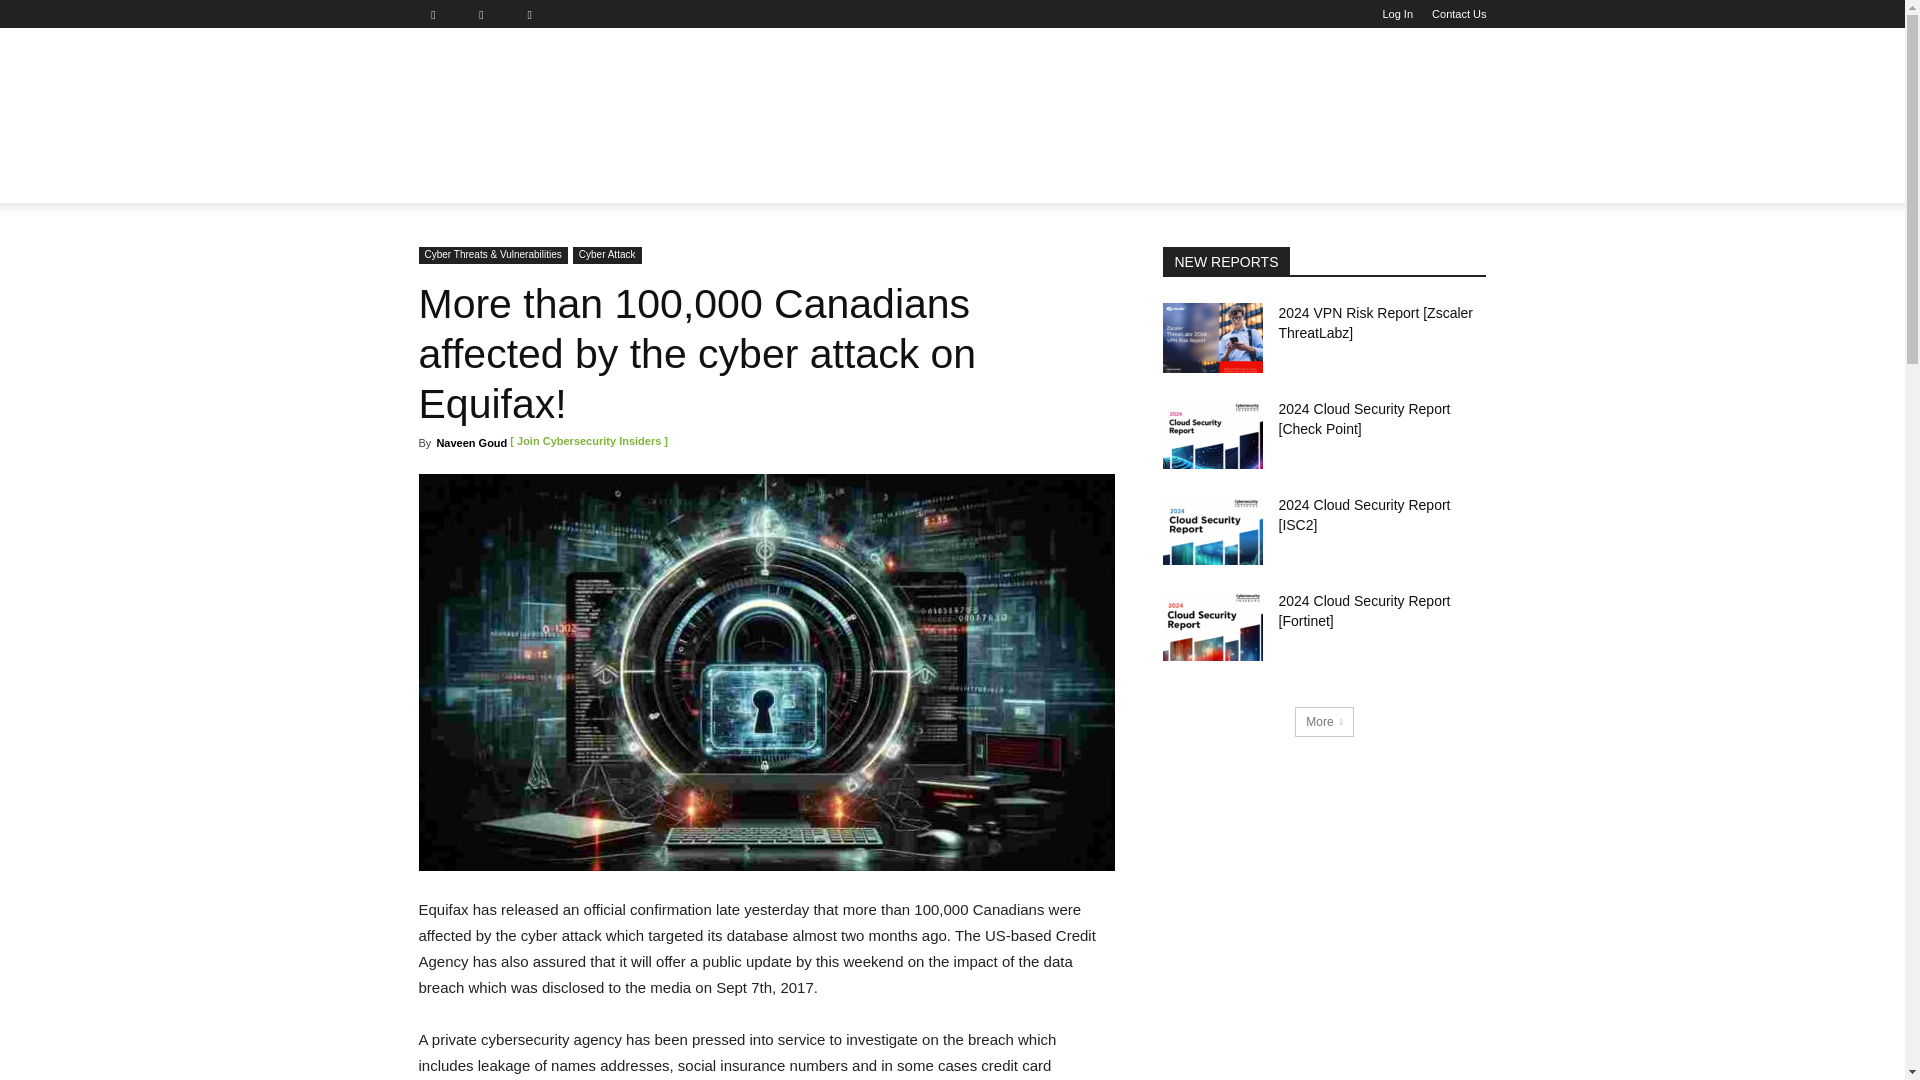 The width and height of the screenshot is (1920, 1080). Describe the element at coordinates (1459, 14) in the screenshot. I see `Contact Us` at that location.